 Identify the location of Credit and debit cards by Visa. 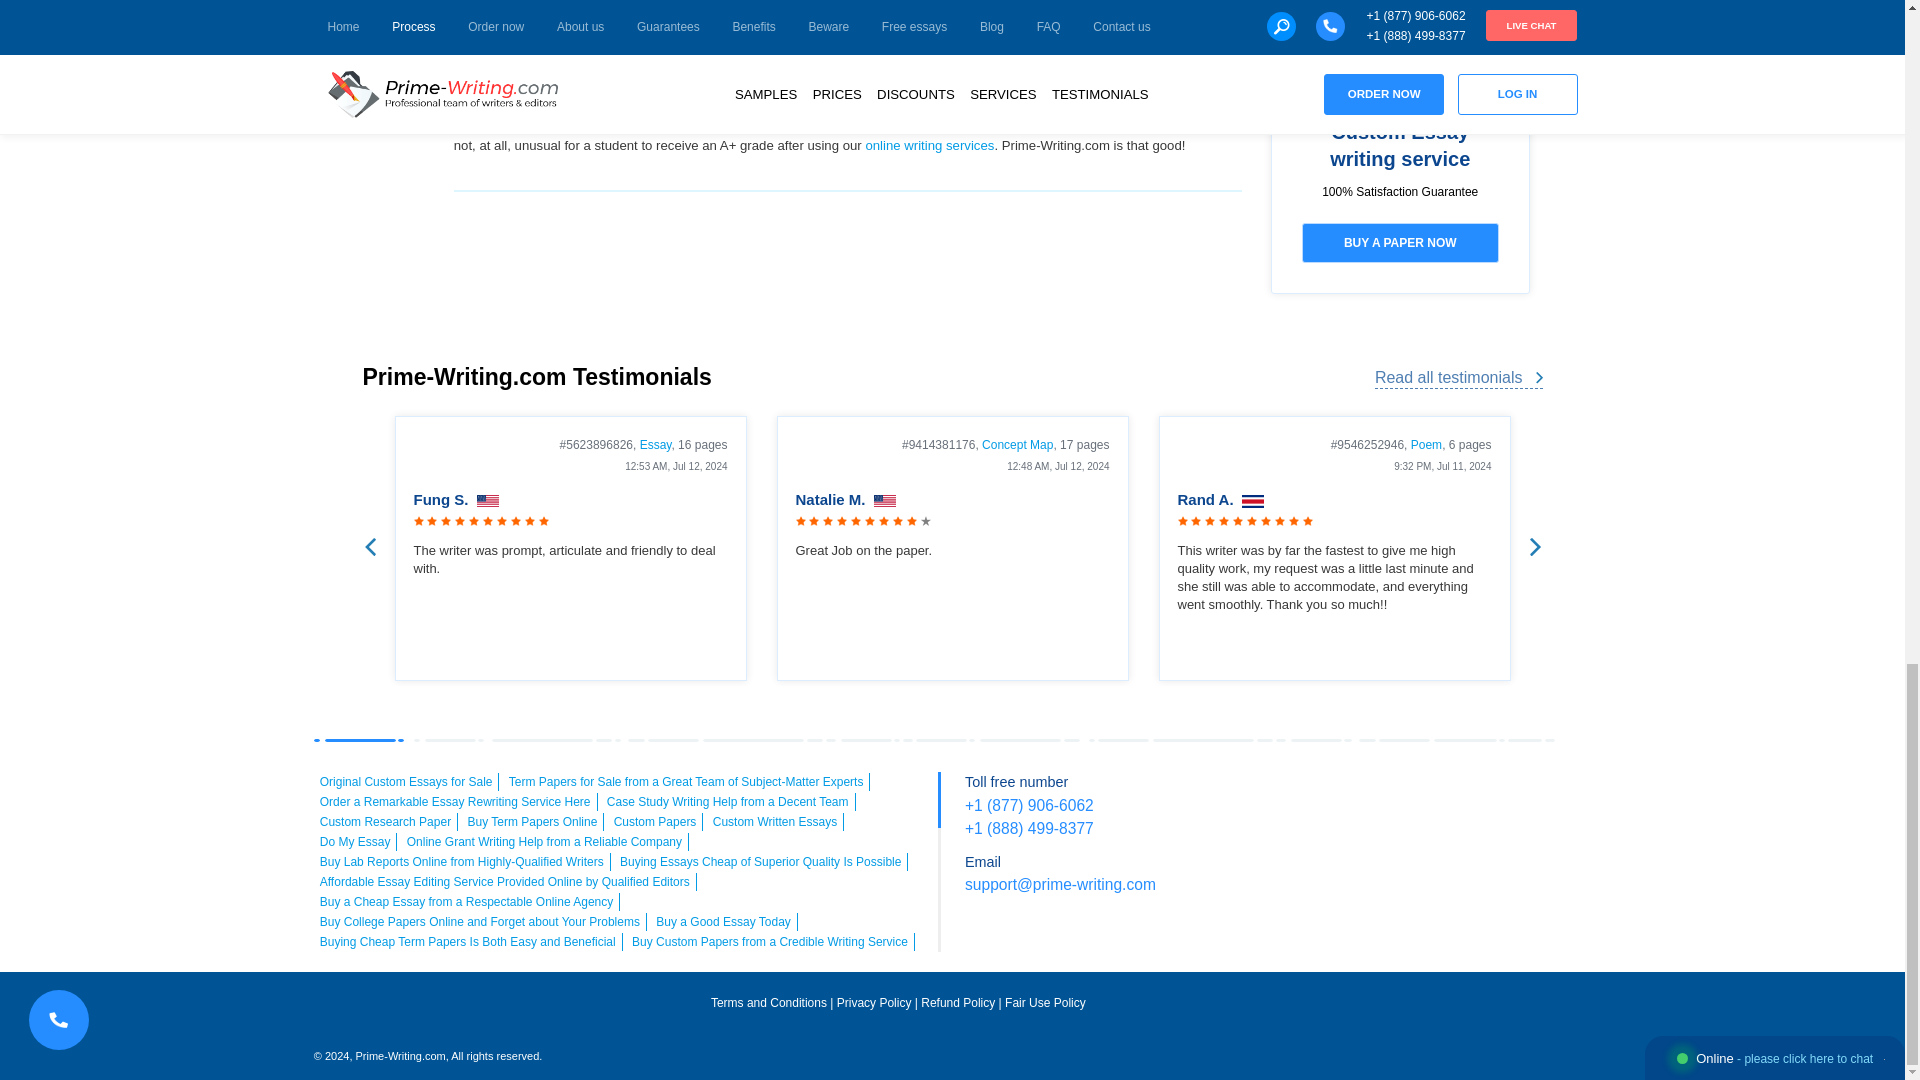
(1326, 794).